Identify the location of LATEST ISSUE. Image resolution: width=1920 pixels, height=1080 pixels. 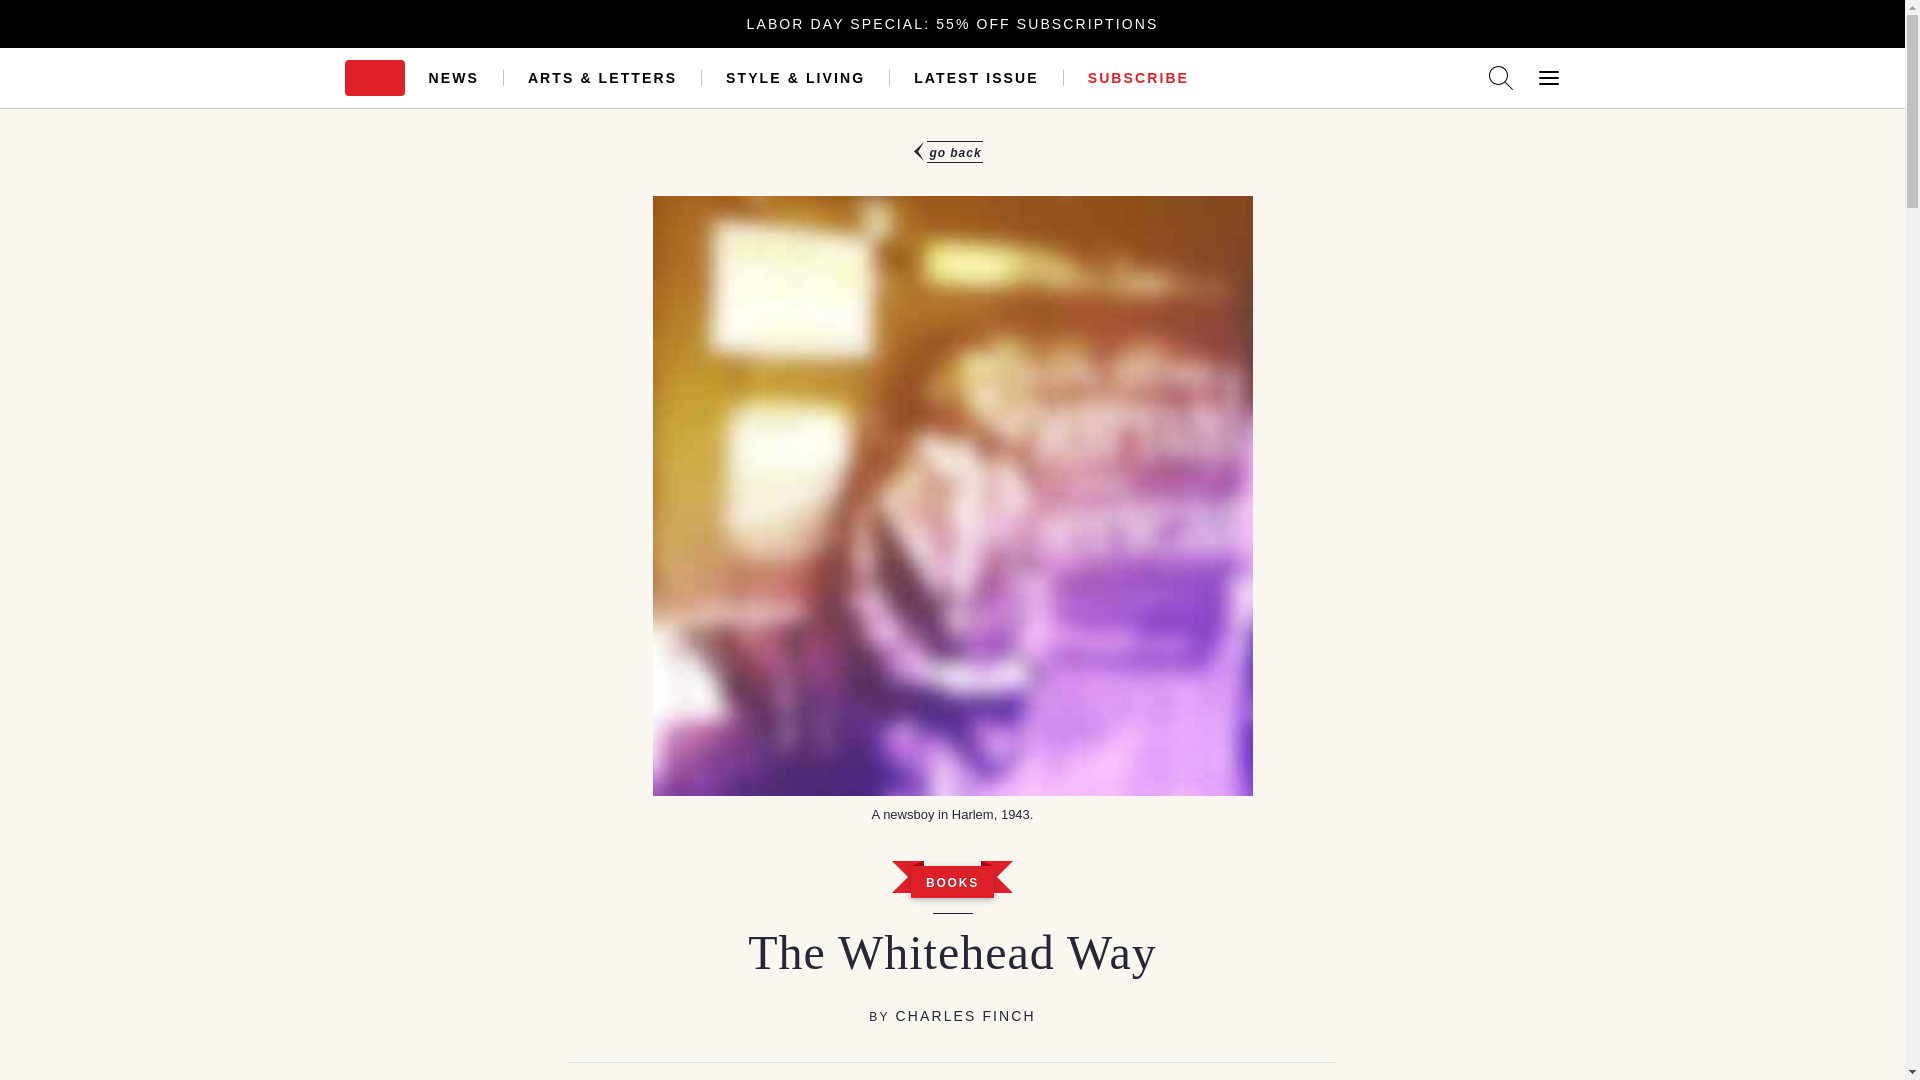
(976, 78).